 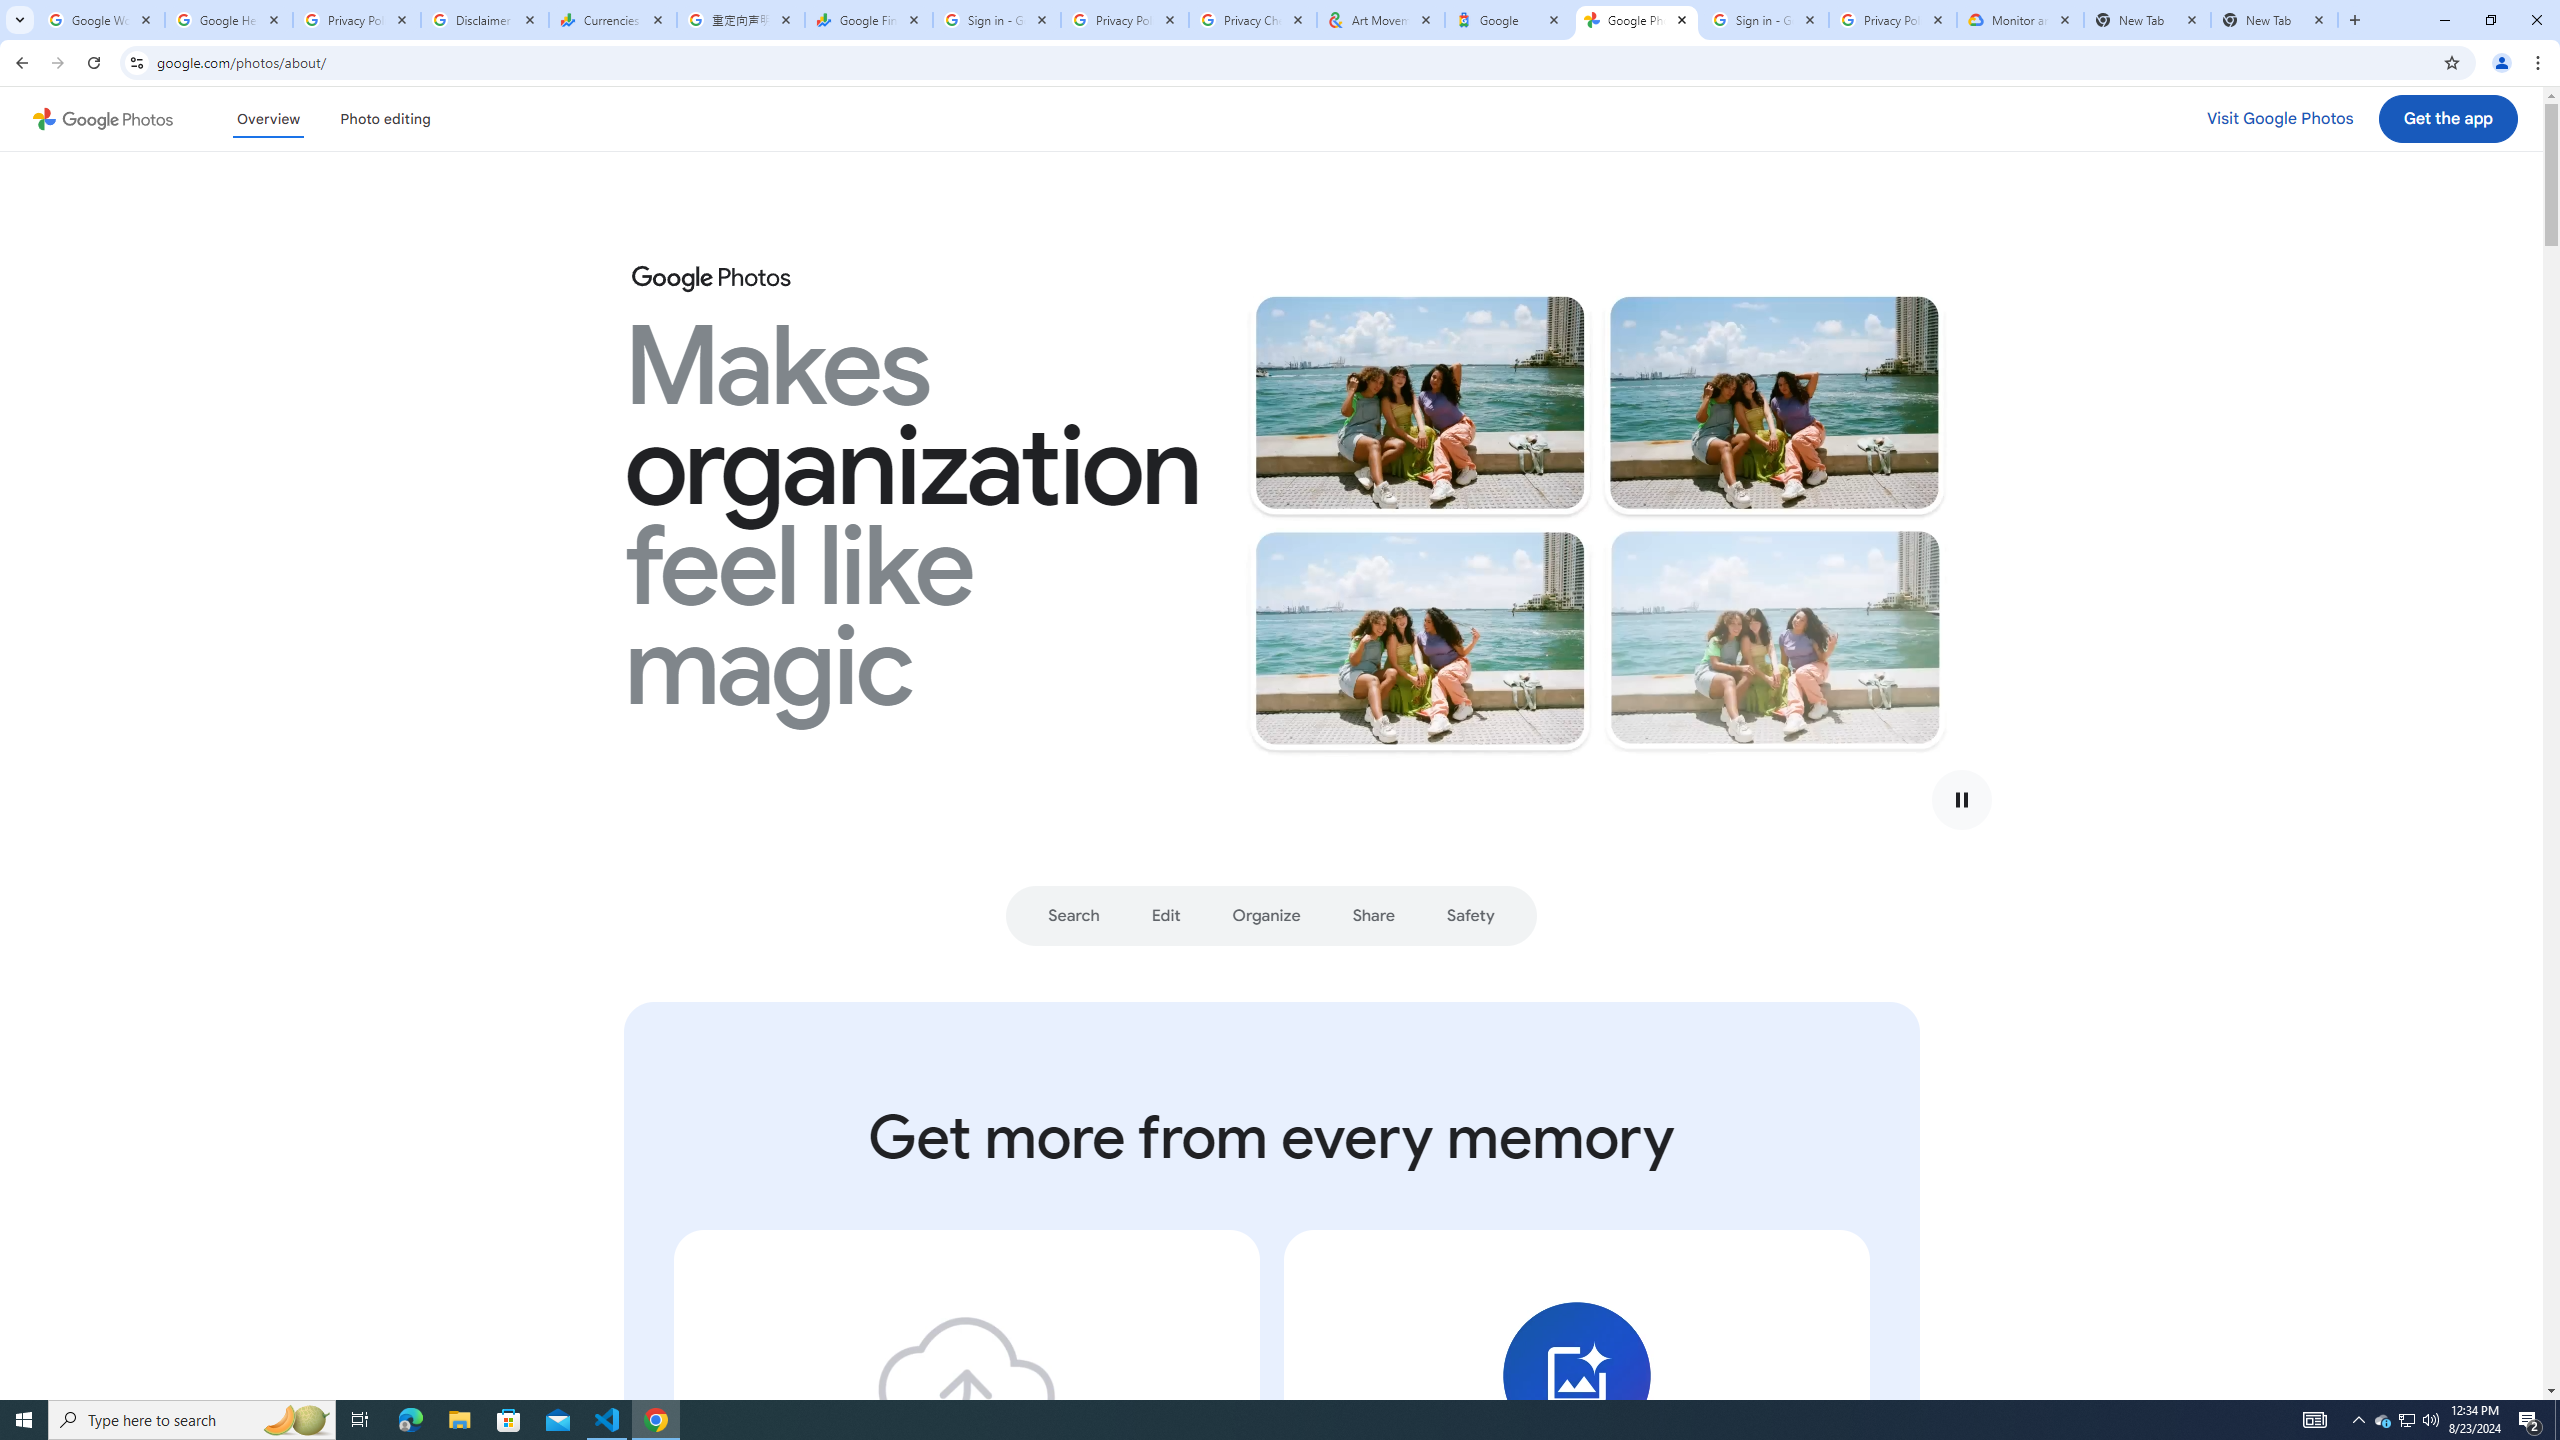 What do you see at coordinates (268, 118) in the screenshot?
I see `Visit the Overview page` at bounding box center [268, 118].